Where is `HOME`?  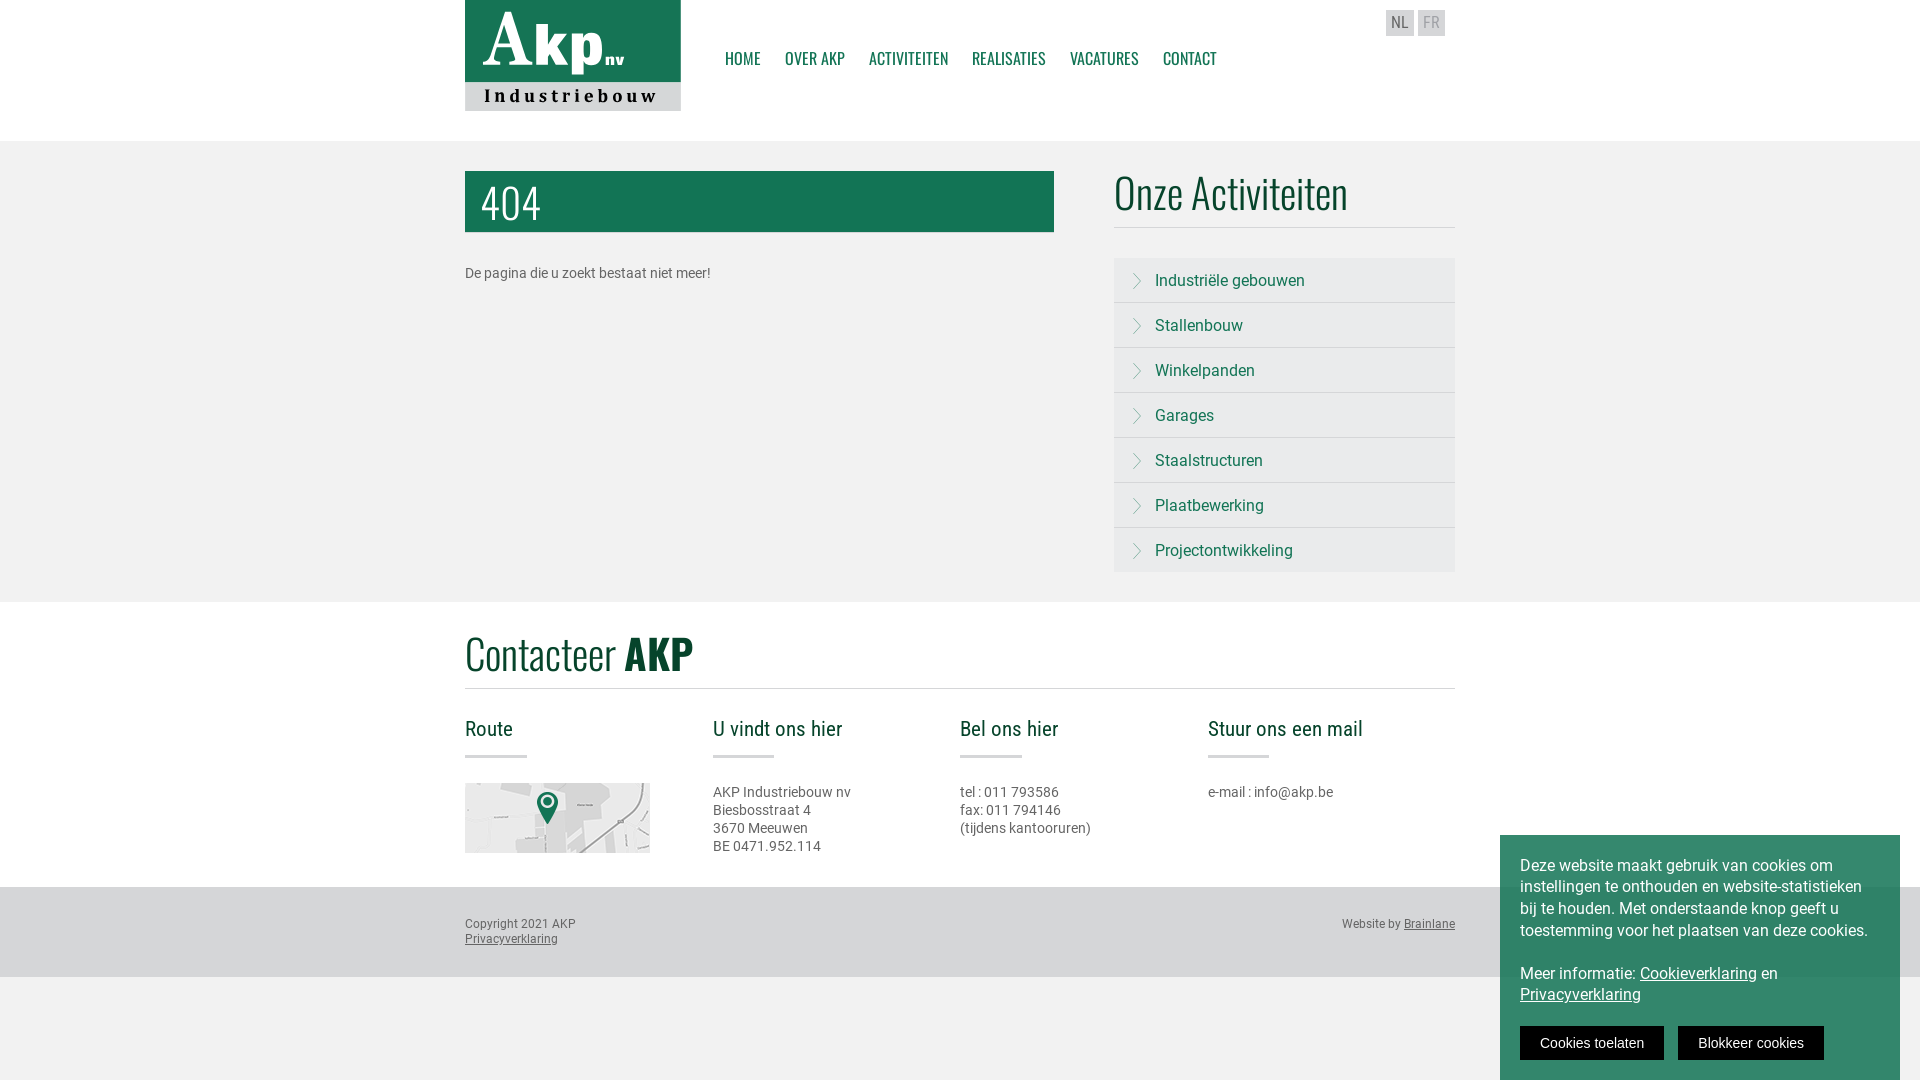 HOME is located at coordinates (742, 33).